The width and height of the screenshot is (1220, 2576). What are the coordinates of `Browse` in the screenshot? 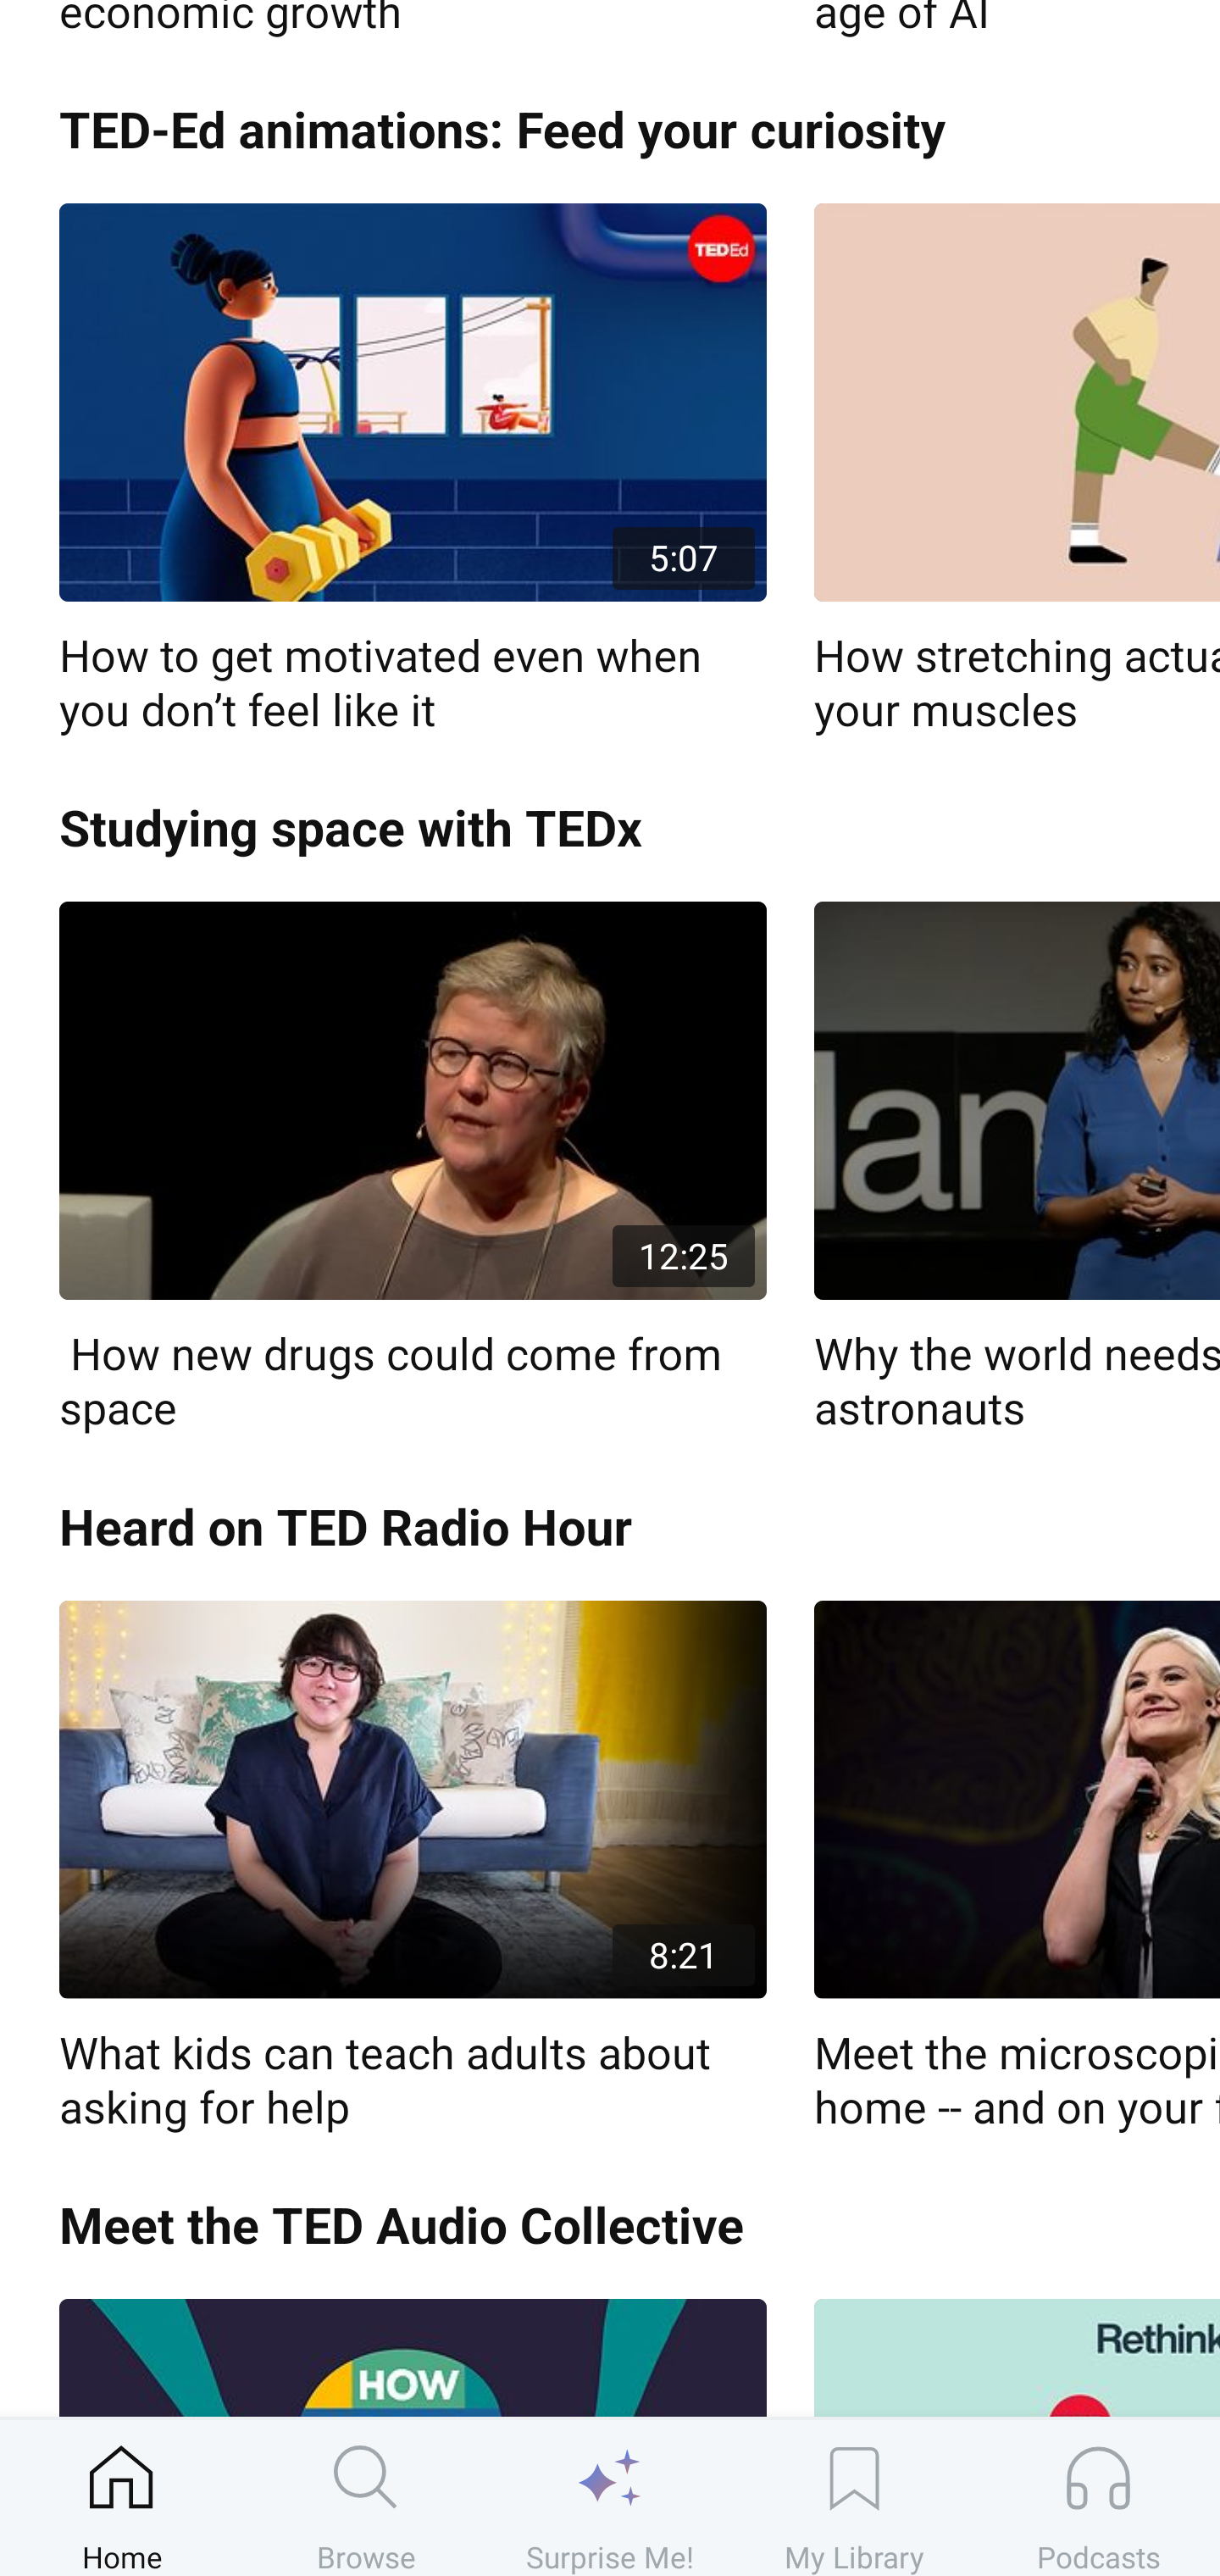 It's located at (366, 2497).